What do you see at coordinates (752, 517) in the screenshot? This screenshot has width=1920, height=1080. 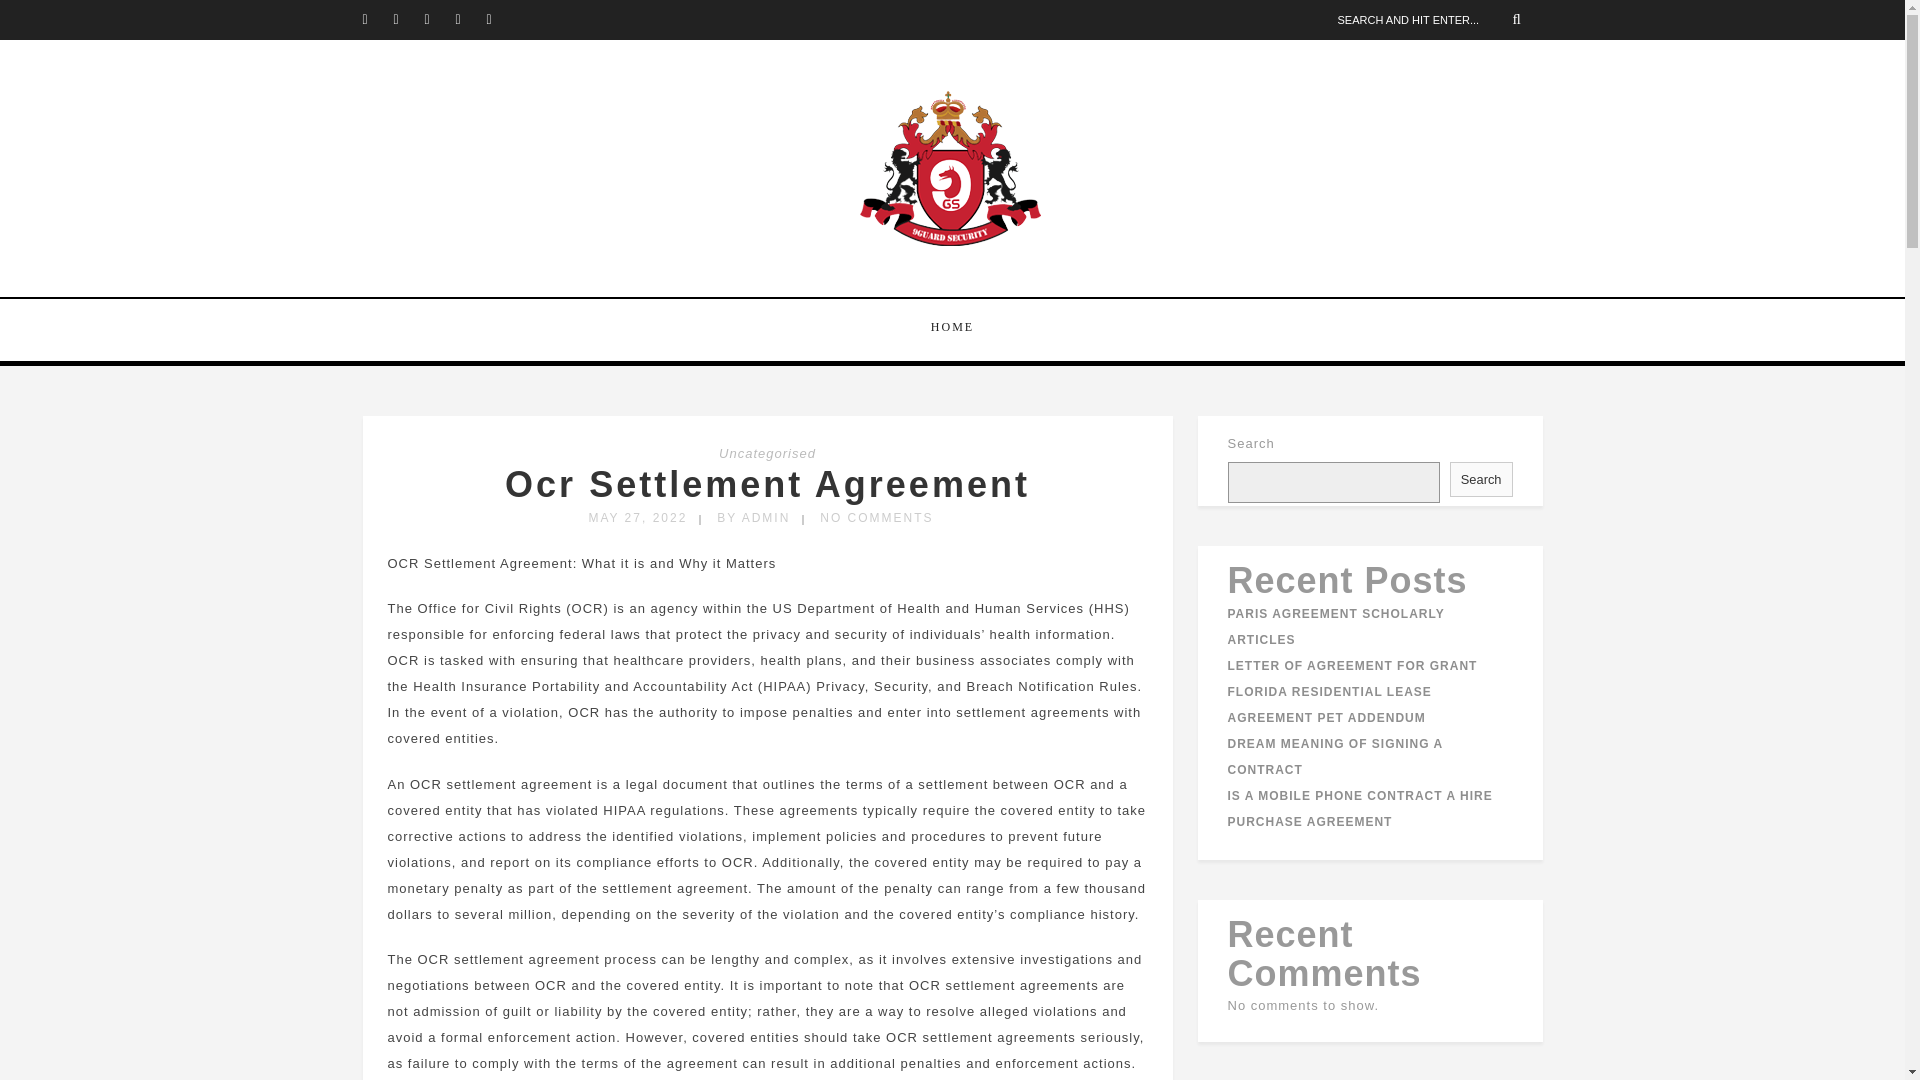 I see `BY ADMIN` at bounding box center [752, 517].